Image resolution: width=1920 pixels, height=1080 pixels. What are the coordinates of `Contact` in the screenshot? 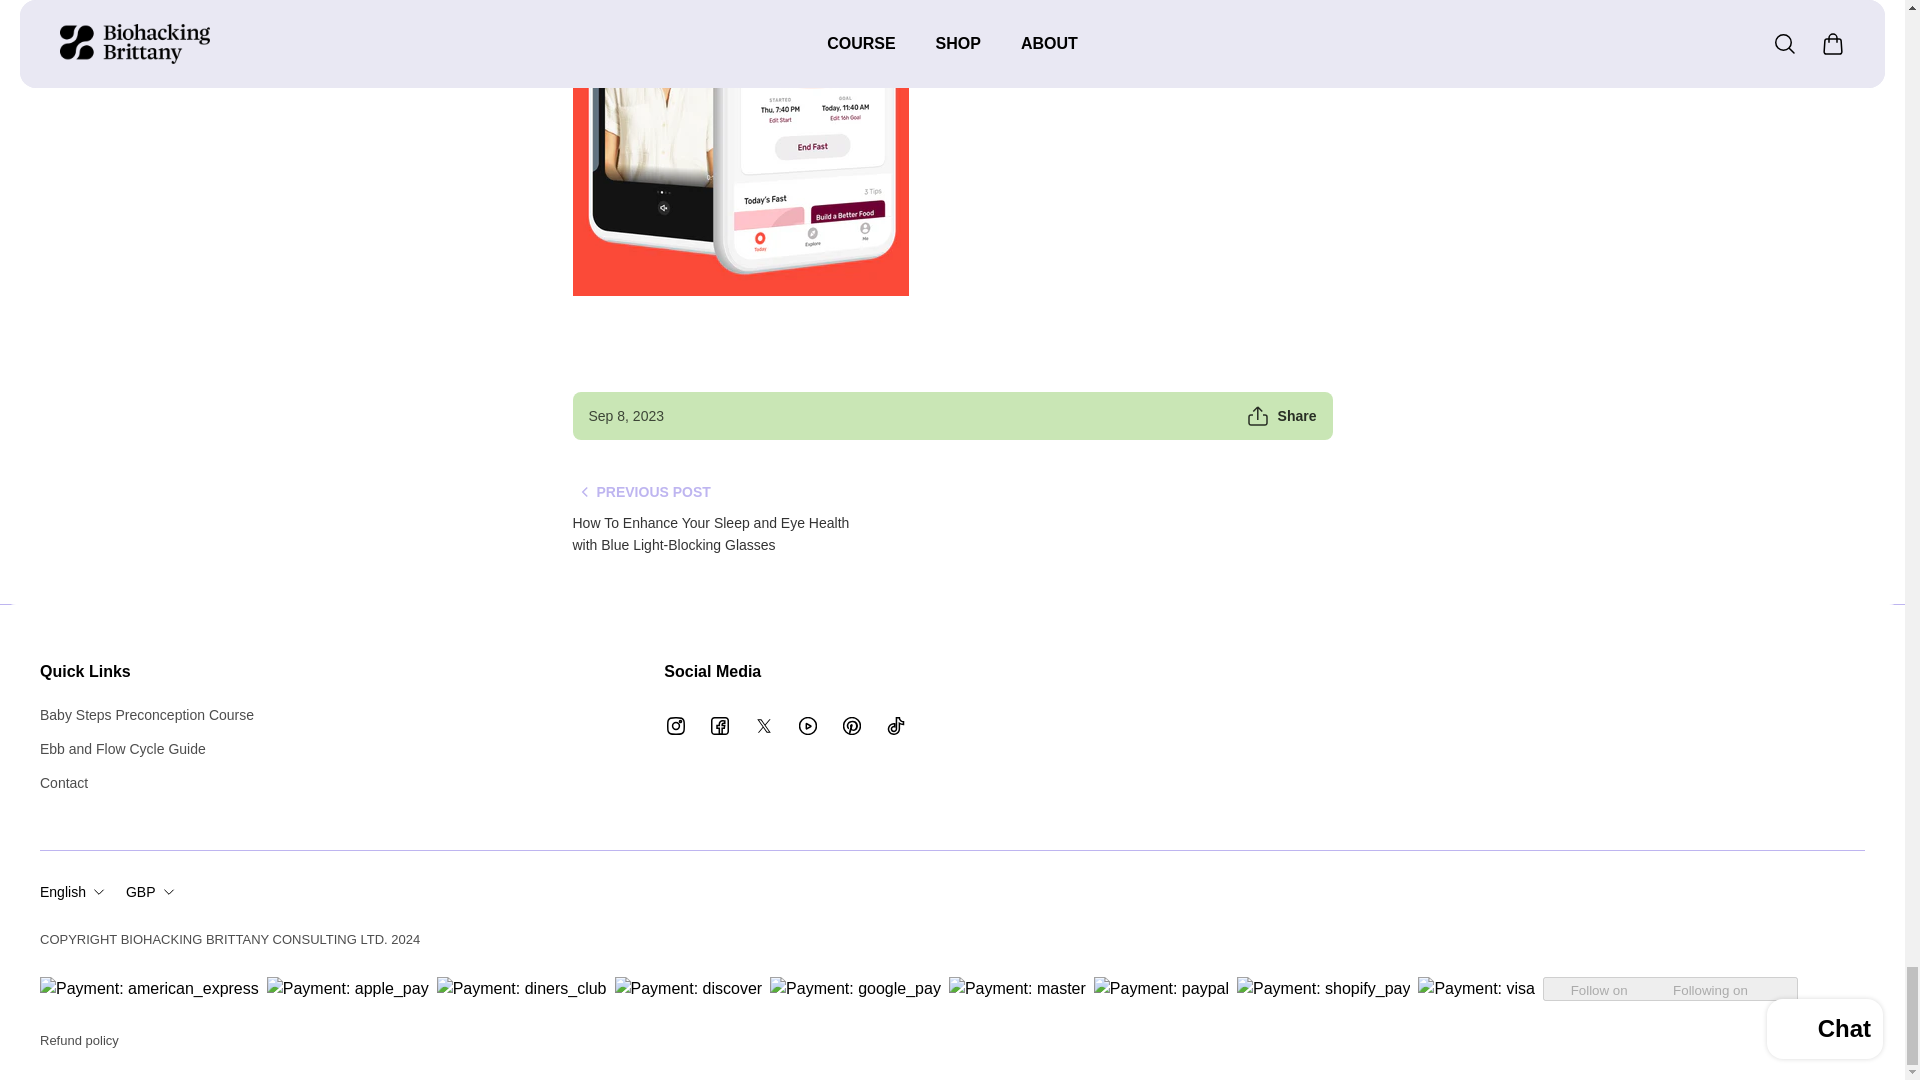 It's located at (146, 782).